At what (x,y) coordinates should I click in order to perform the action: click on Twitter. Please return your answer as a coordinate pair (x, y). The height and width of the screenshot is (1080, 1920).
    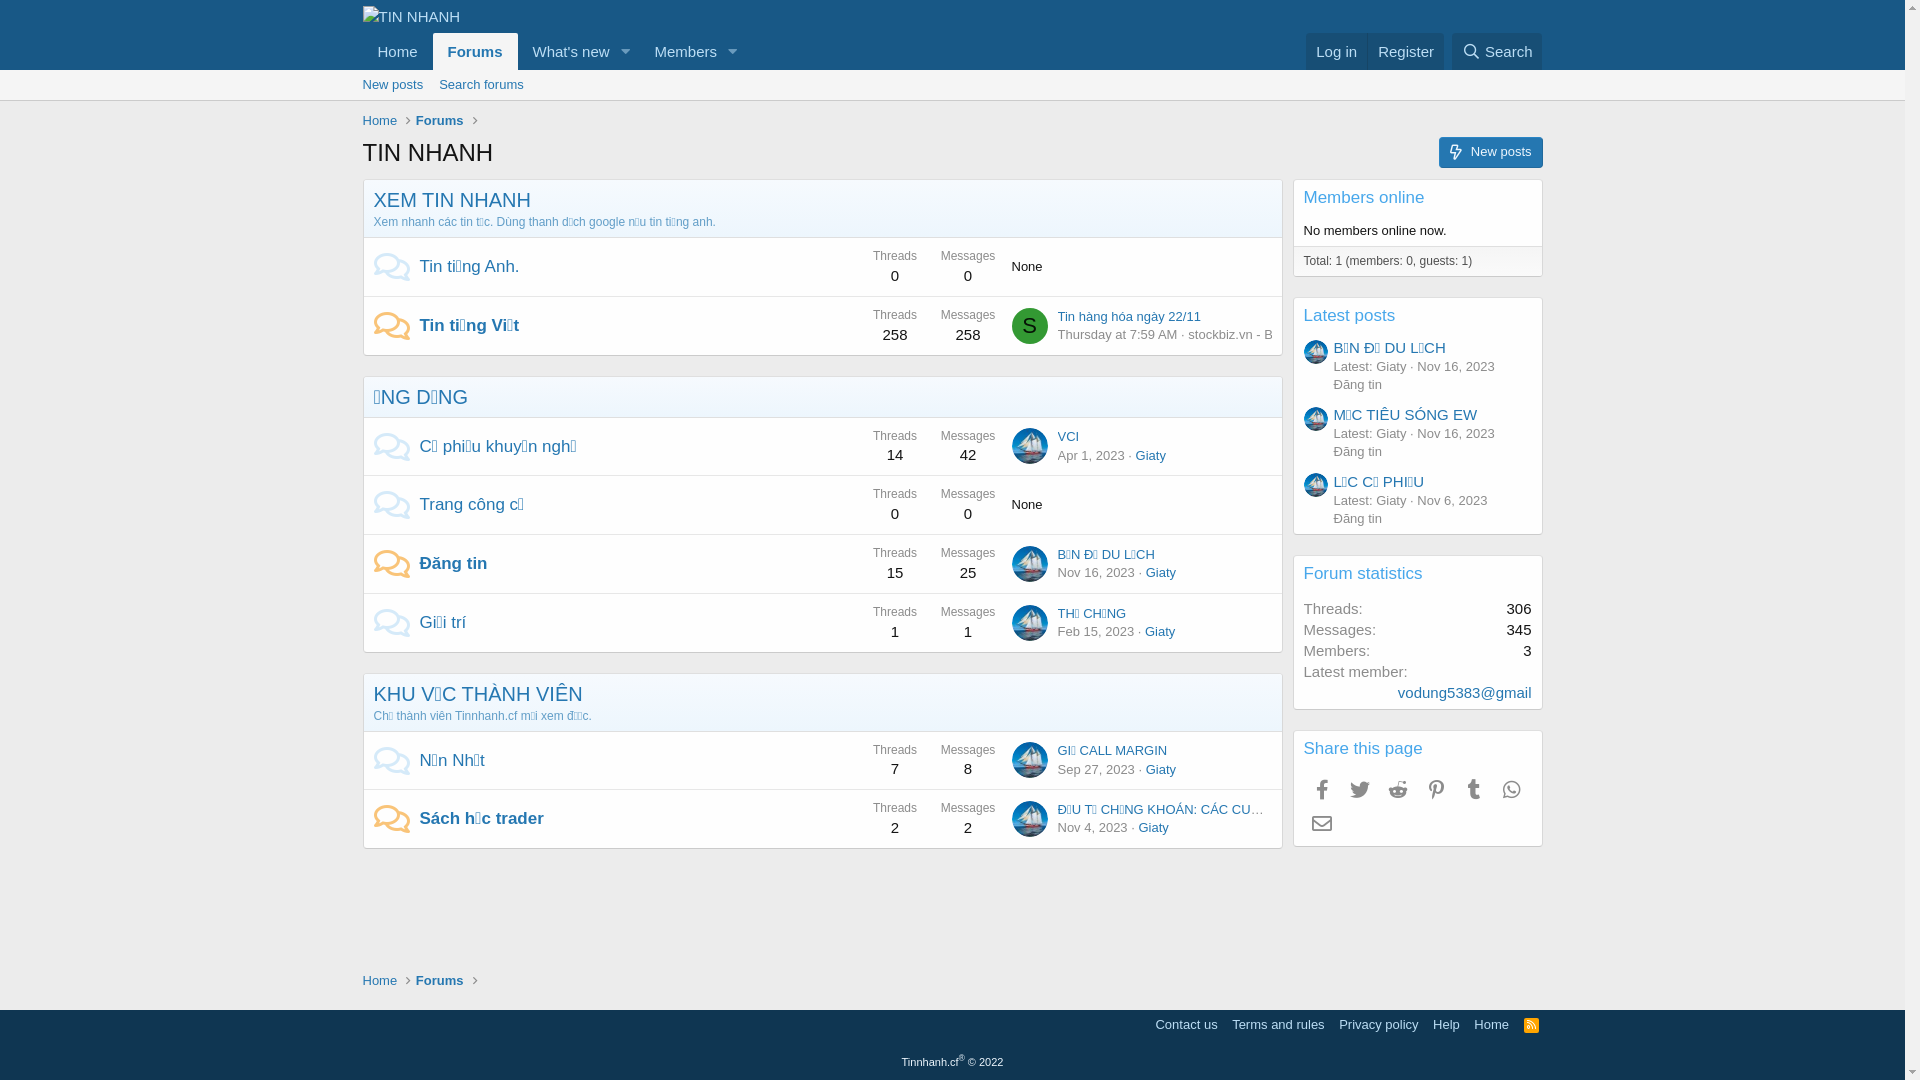
    Looking at the image, I should click on (1360, 790).